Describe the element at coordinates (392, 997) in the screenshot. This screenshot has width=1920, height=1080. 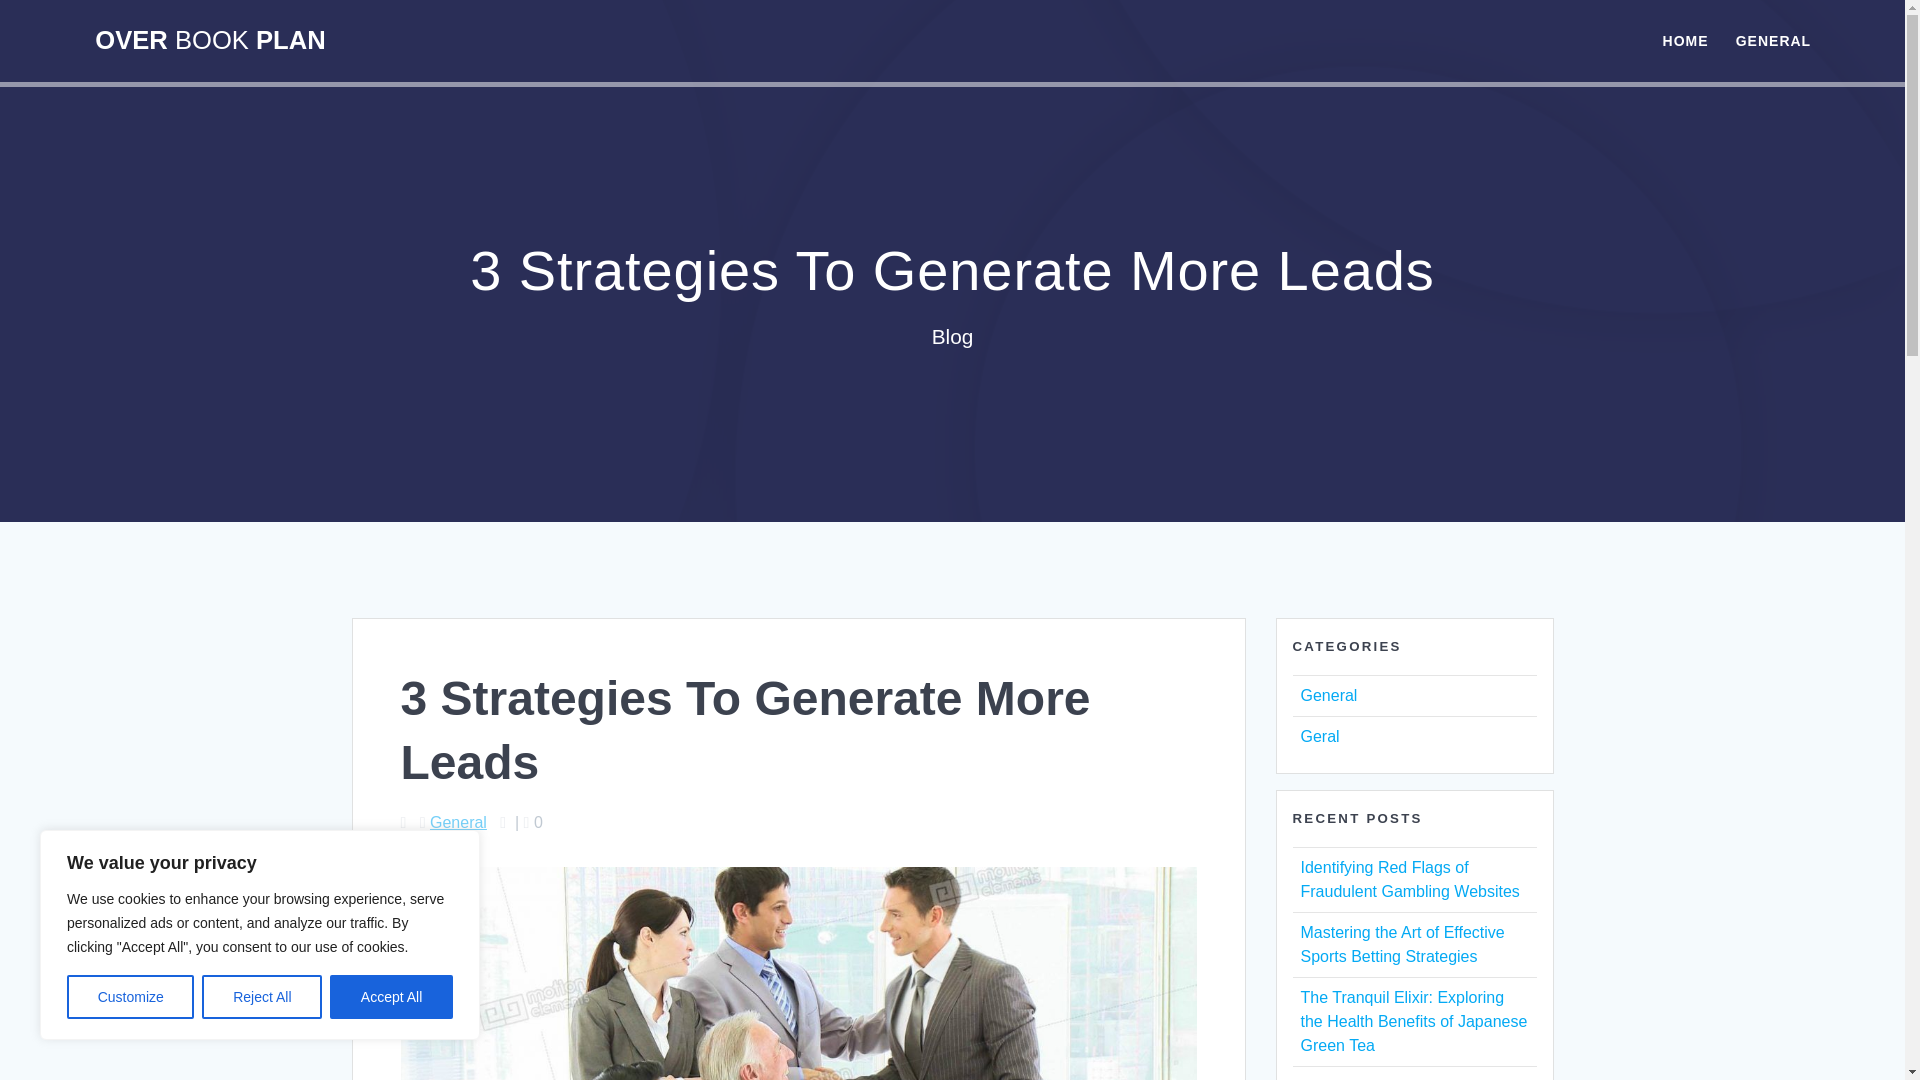
I see `Accept All` at that location.